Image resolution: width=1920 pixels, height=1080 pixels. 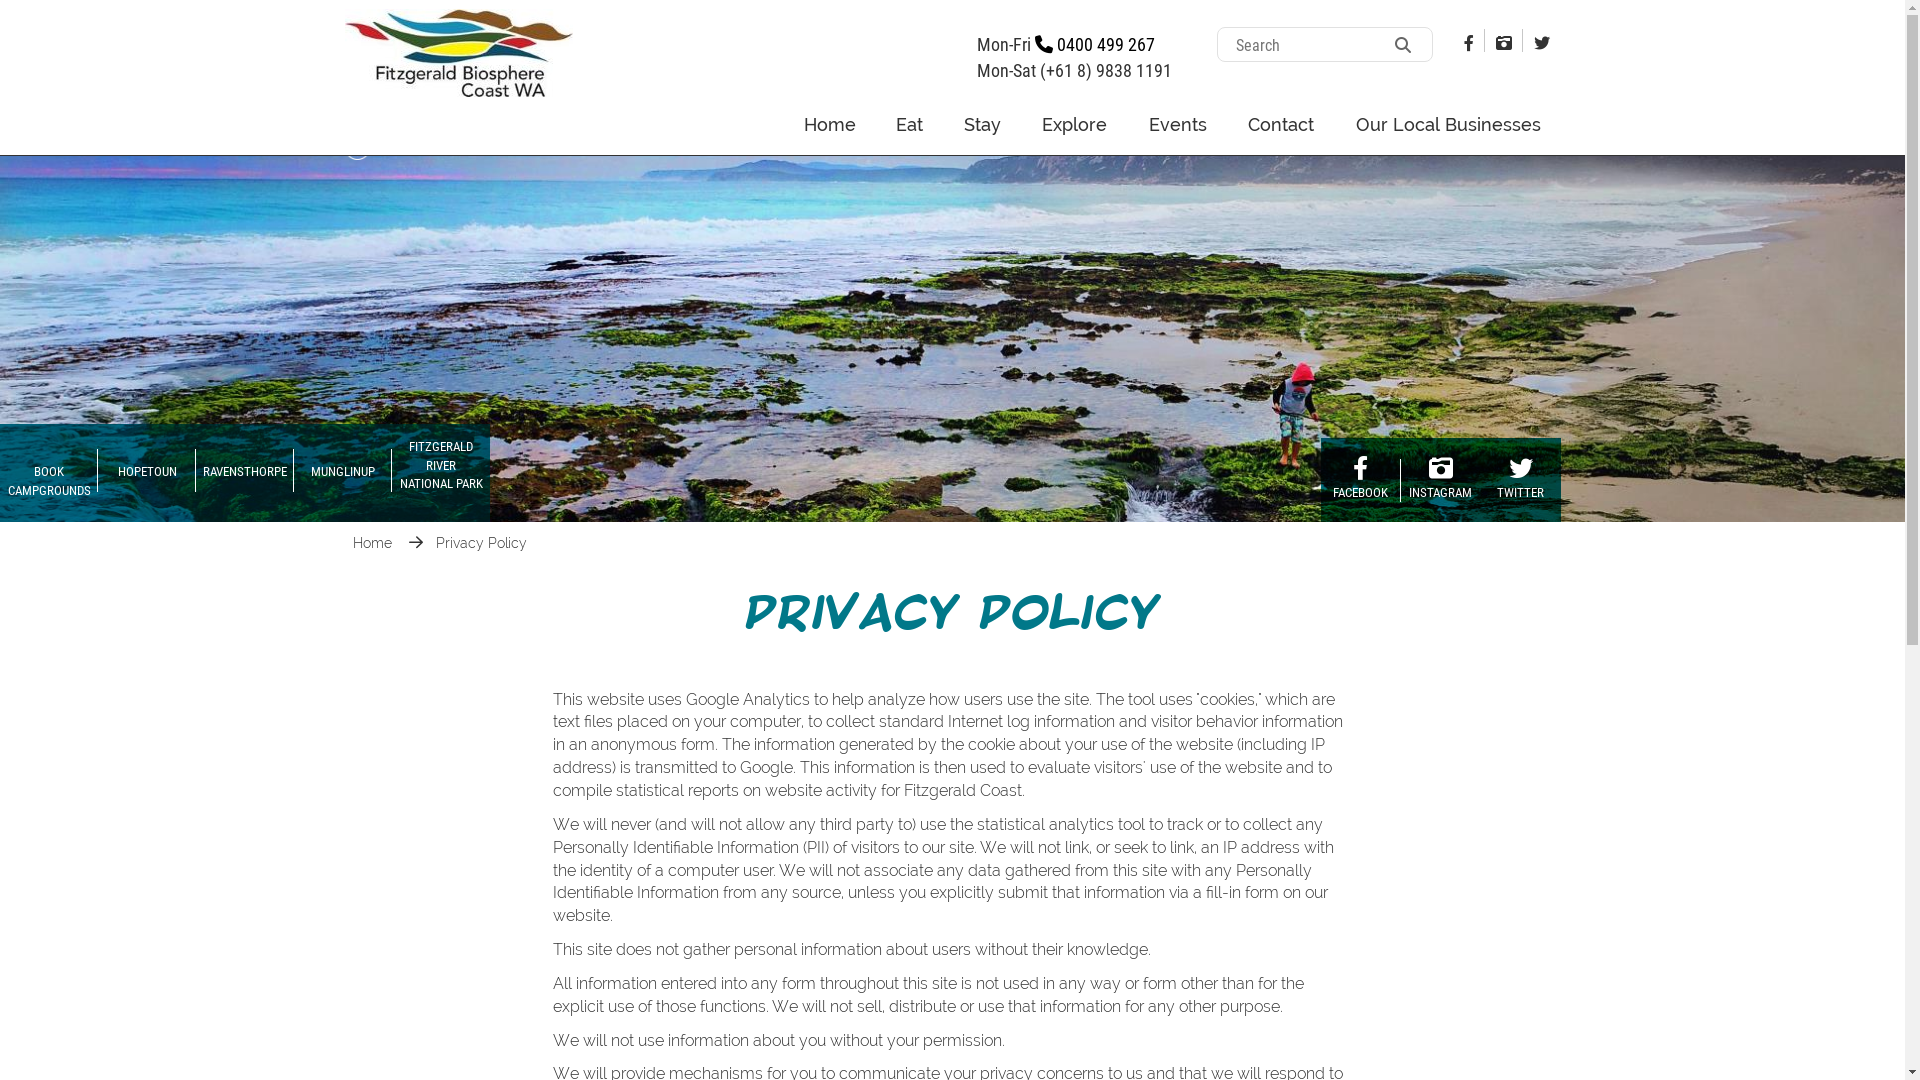 What do you see at coordinates (1360, 480) in the screenshot?
I see `FACEBOOK` at bounding box center [1360, 480].